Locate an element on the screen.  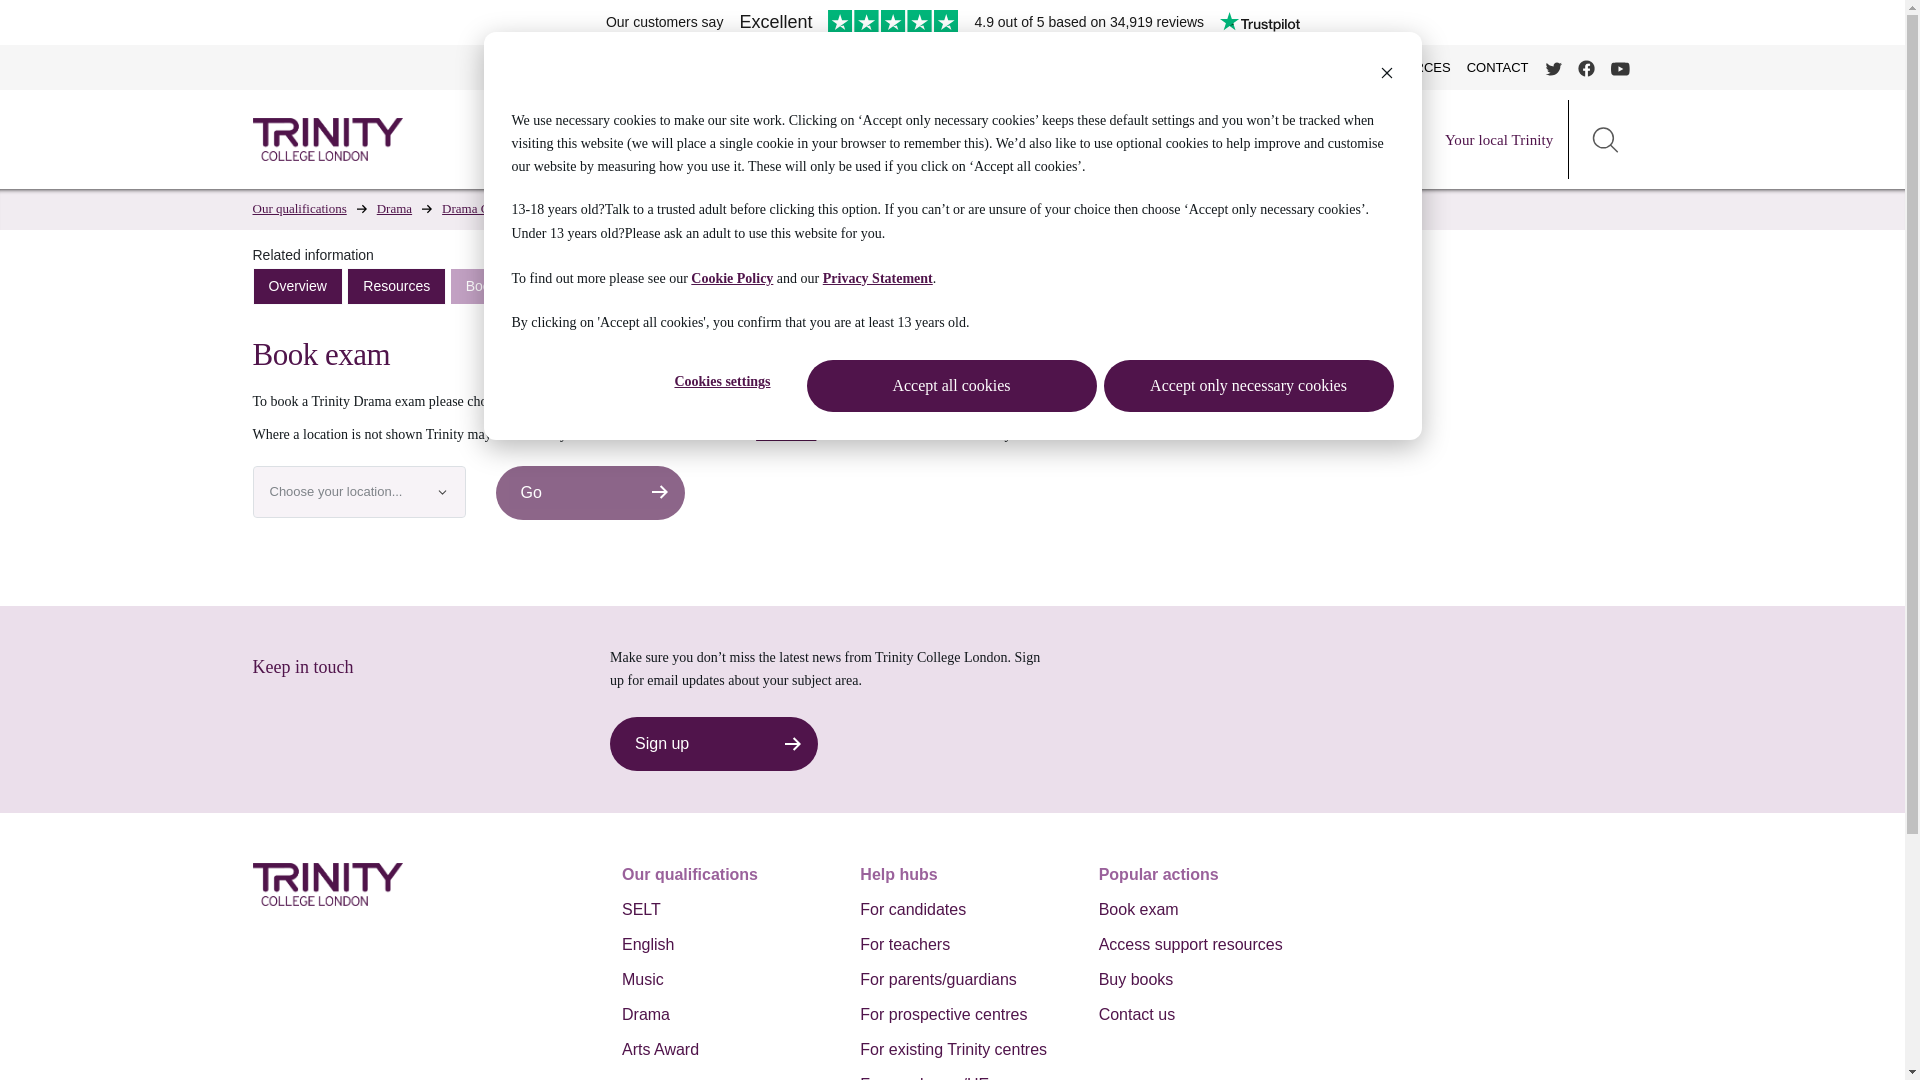
SHOP is located at coordinates (1267, 67).